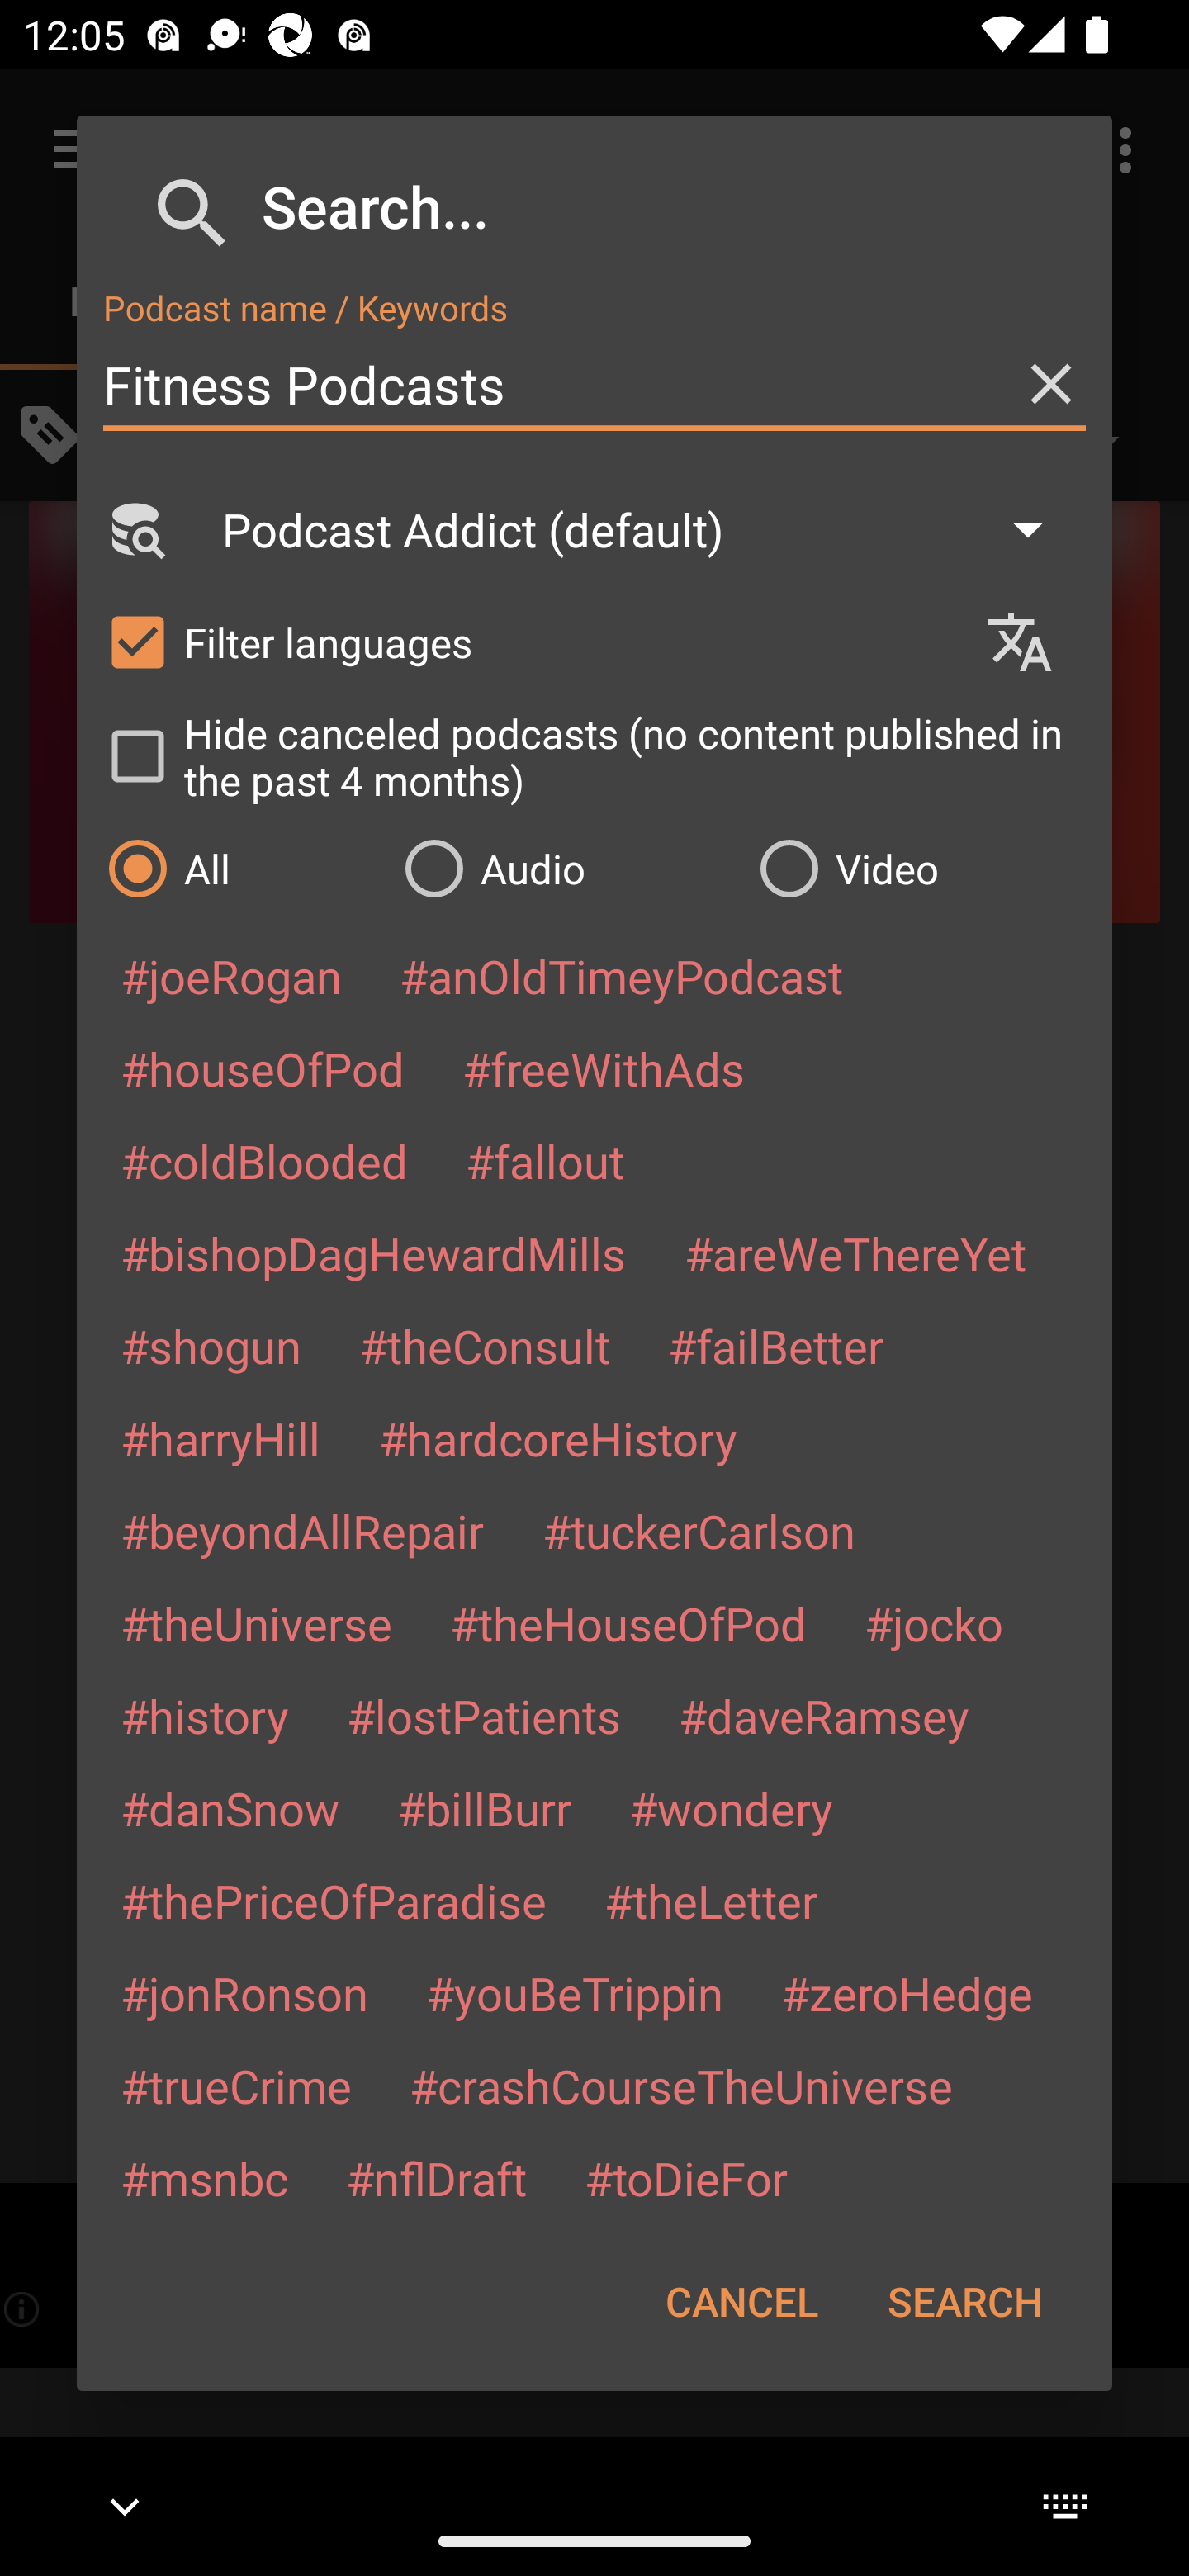  I want to click on Search Engine, so click(135, 529).